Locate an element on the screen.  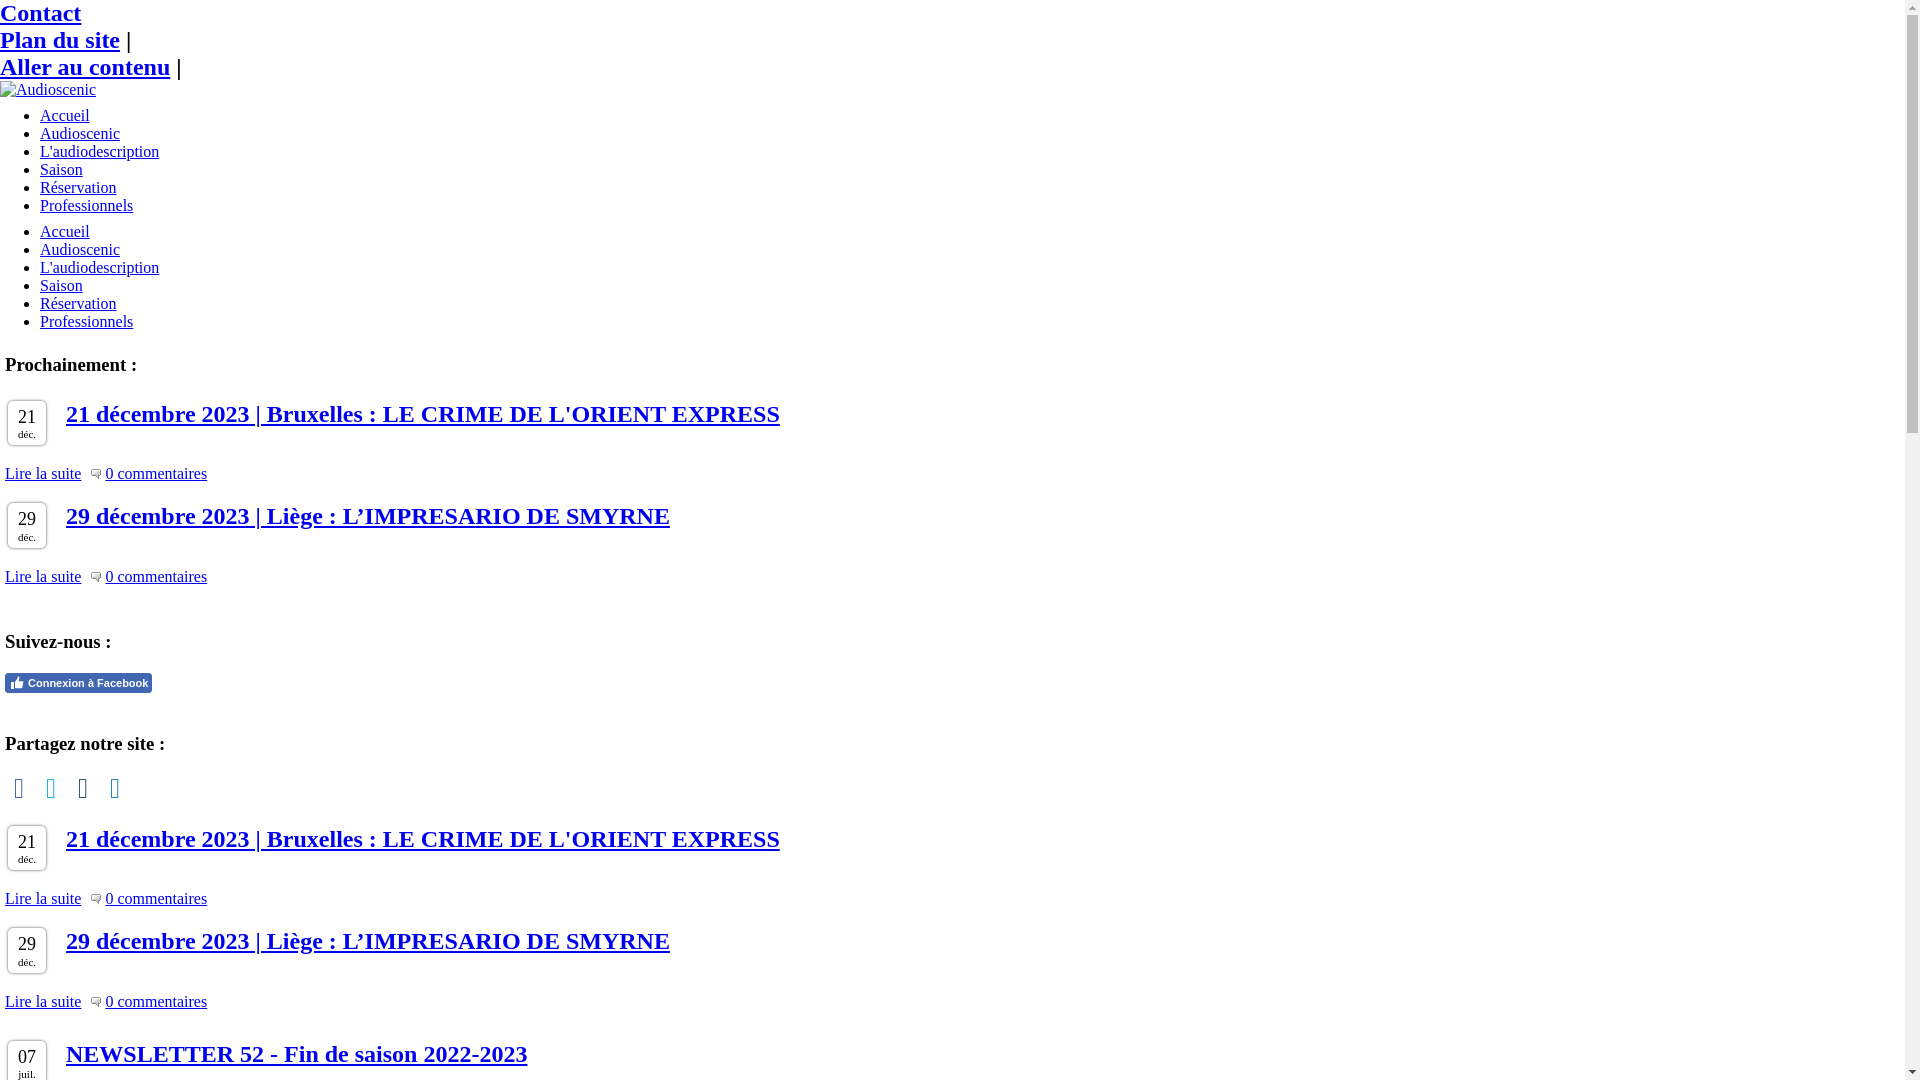
Audioscenic is located at coordinates (80, 250).